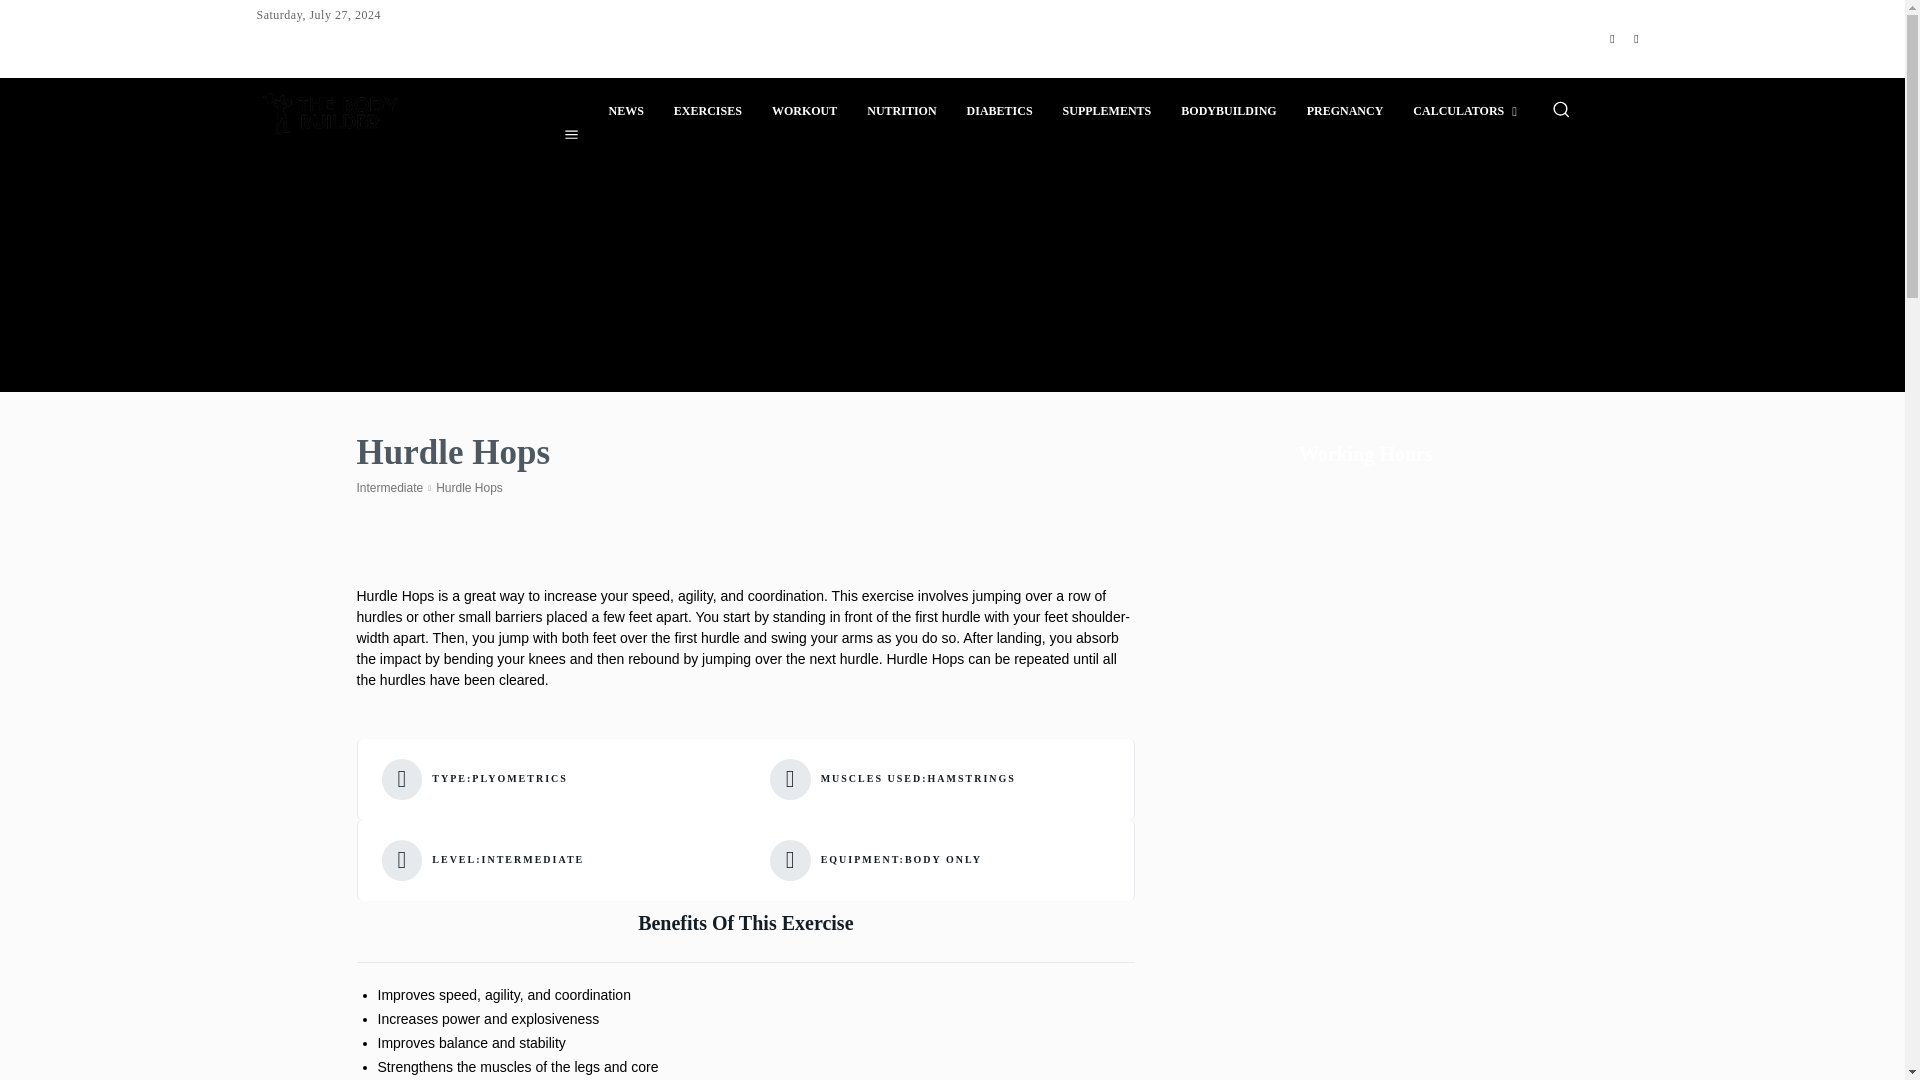  Describe the element at coordinates (804, 111) in the screenshot. I see `WORKOUT` at that location.